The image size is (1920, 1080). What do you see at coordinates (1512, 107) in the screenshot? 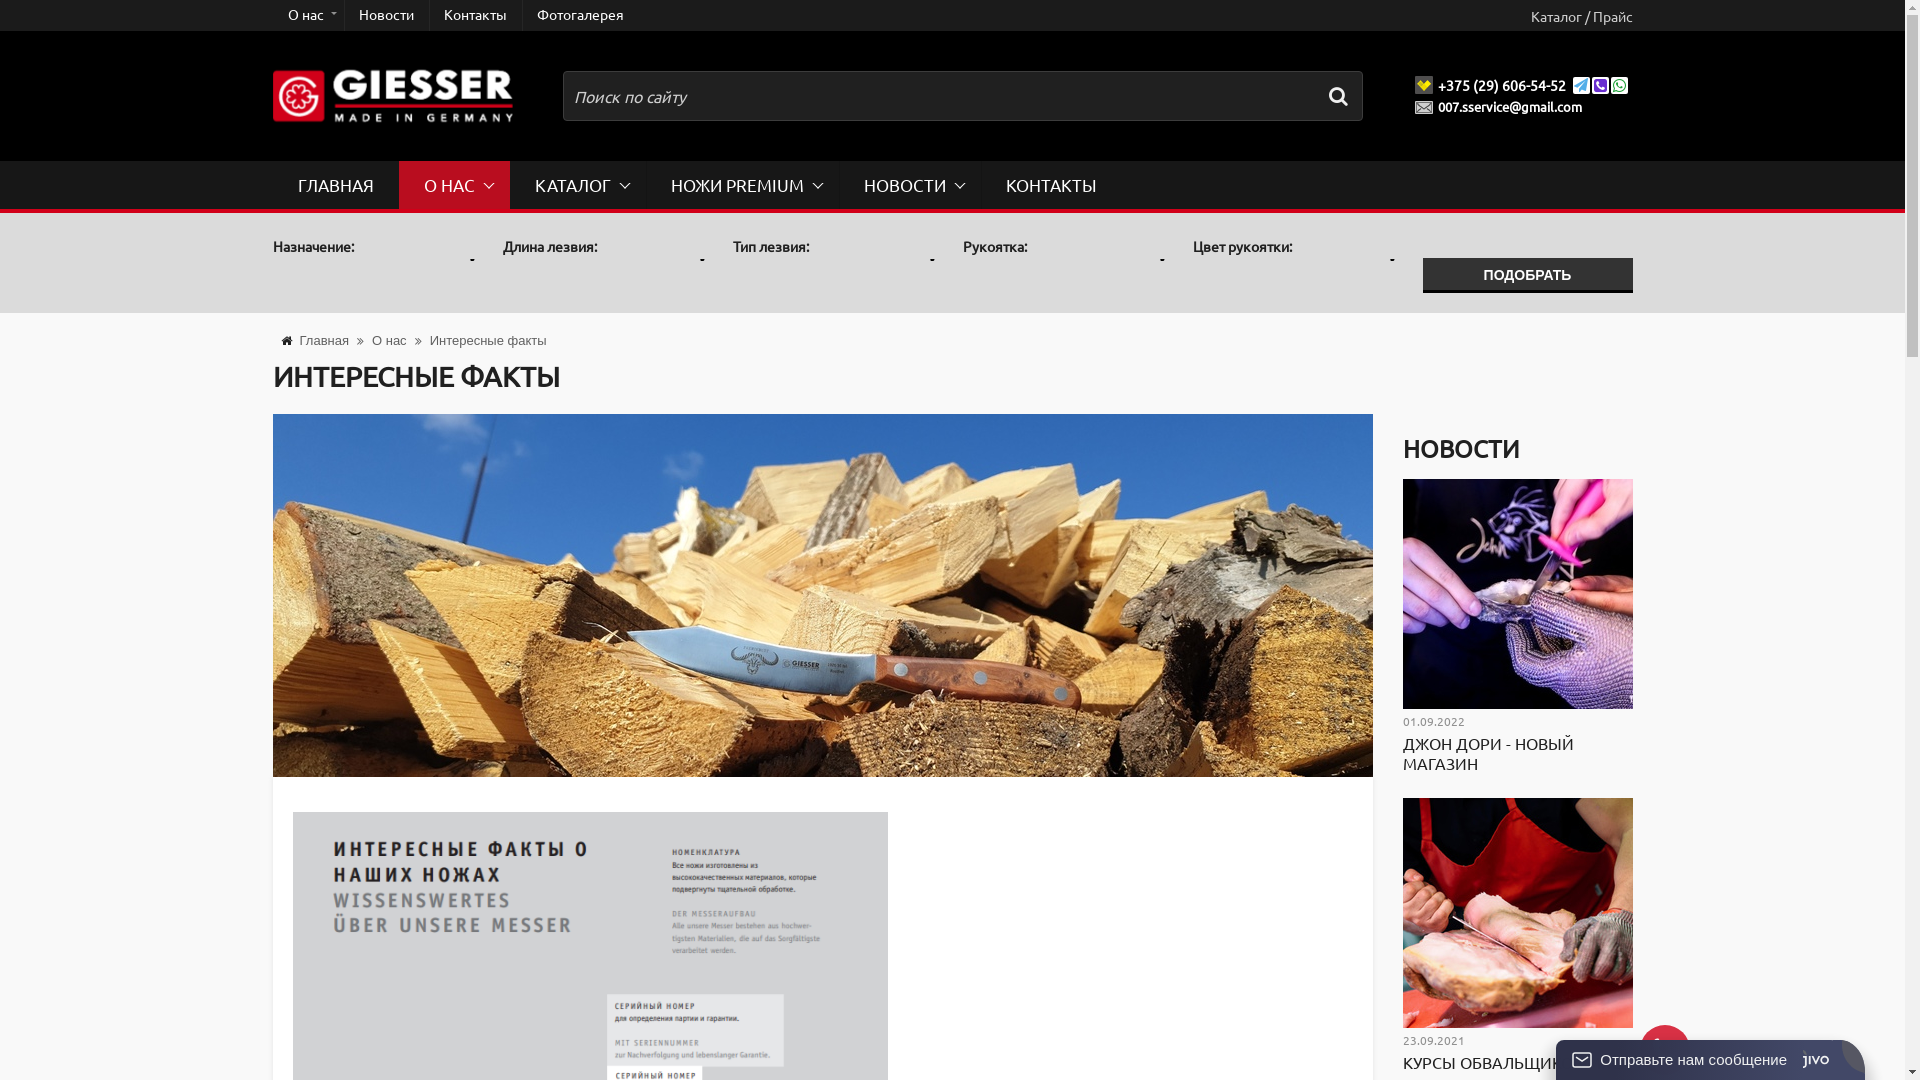
I see `007.sservice@gmail.com` at bounding box center [1512, 107].